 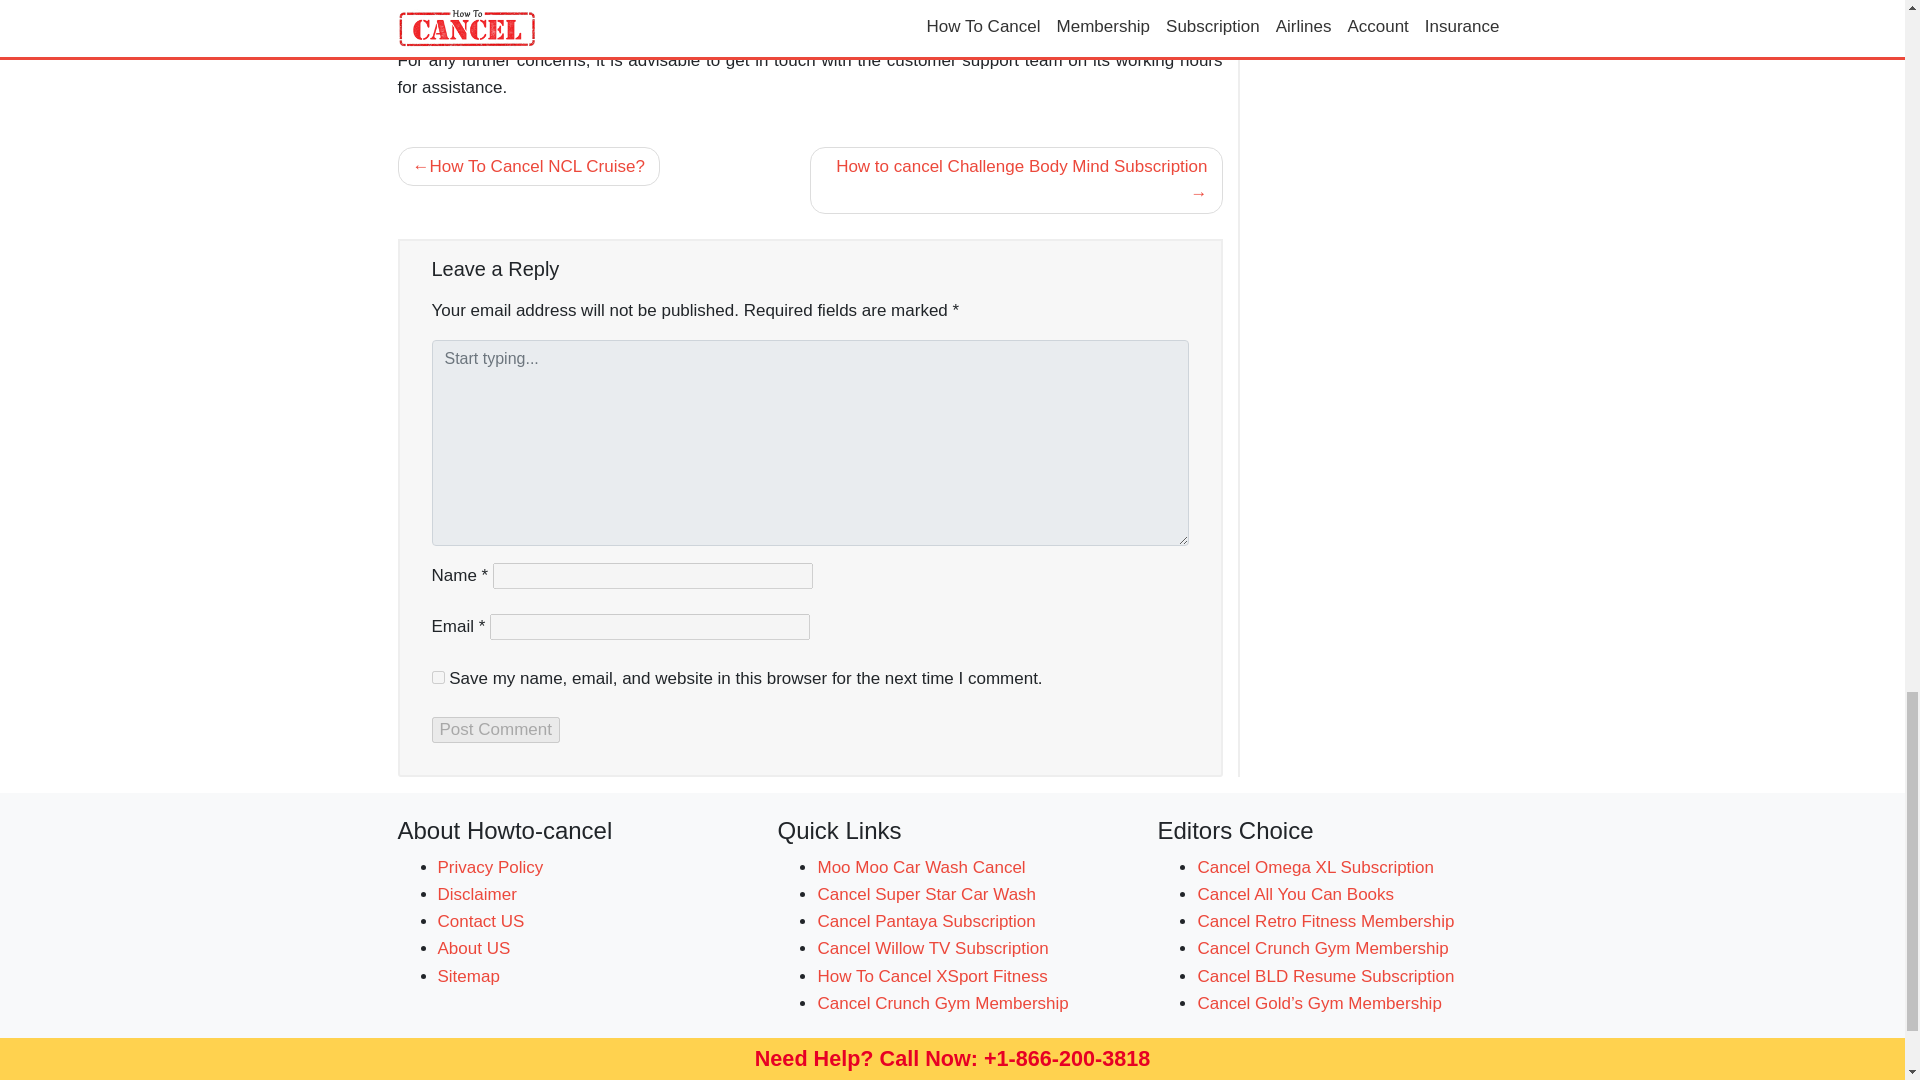 I want to click on How to cancel Challenge Body Mind Subscription, so click(x=1016, y=179).